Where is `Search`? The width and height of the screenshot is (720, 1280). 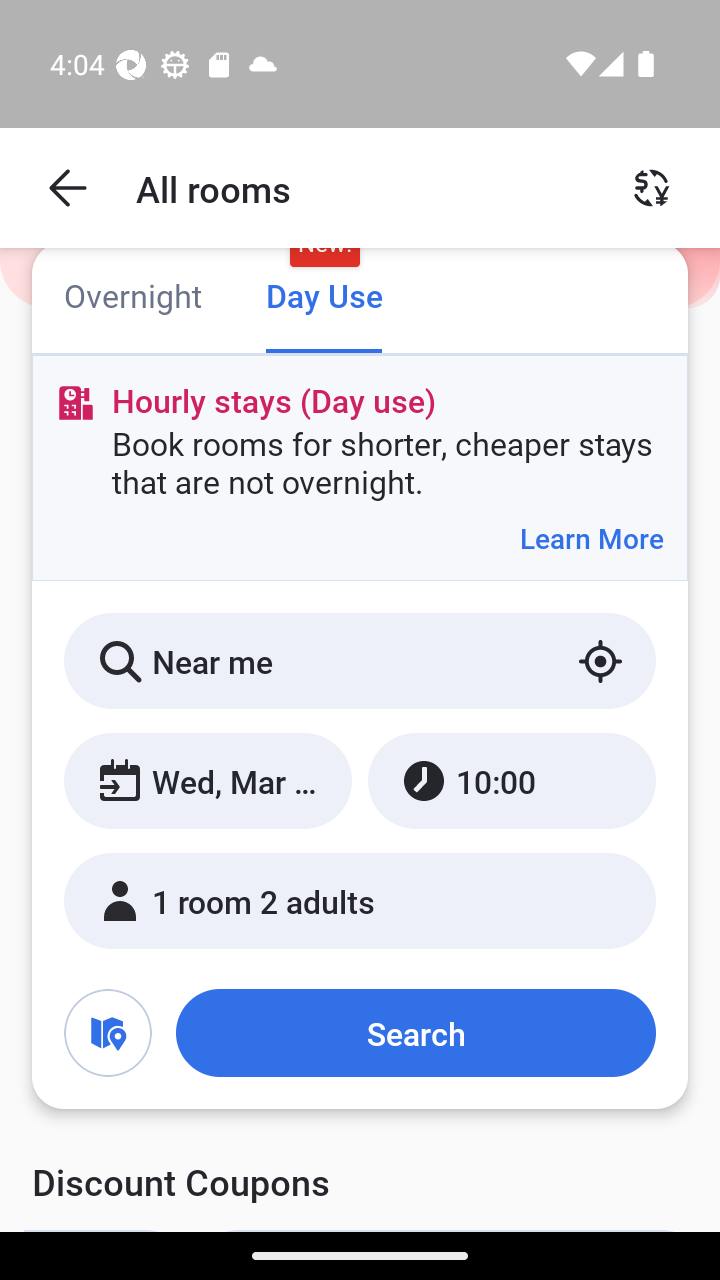 Search is located at coordinates (415, 1033).